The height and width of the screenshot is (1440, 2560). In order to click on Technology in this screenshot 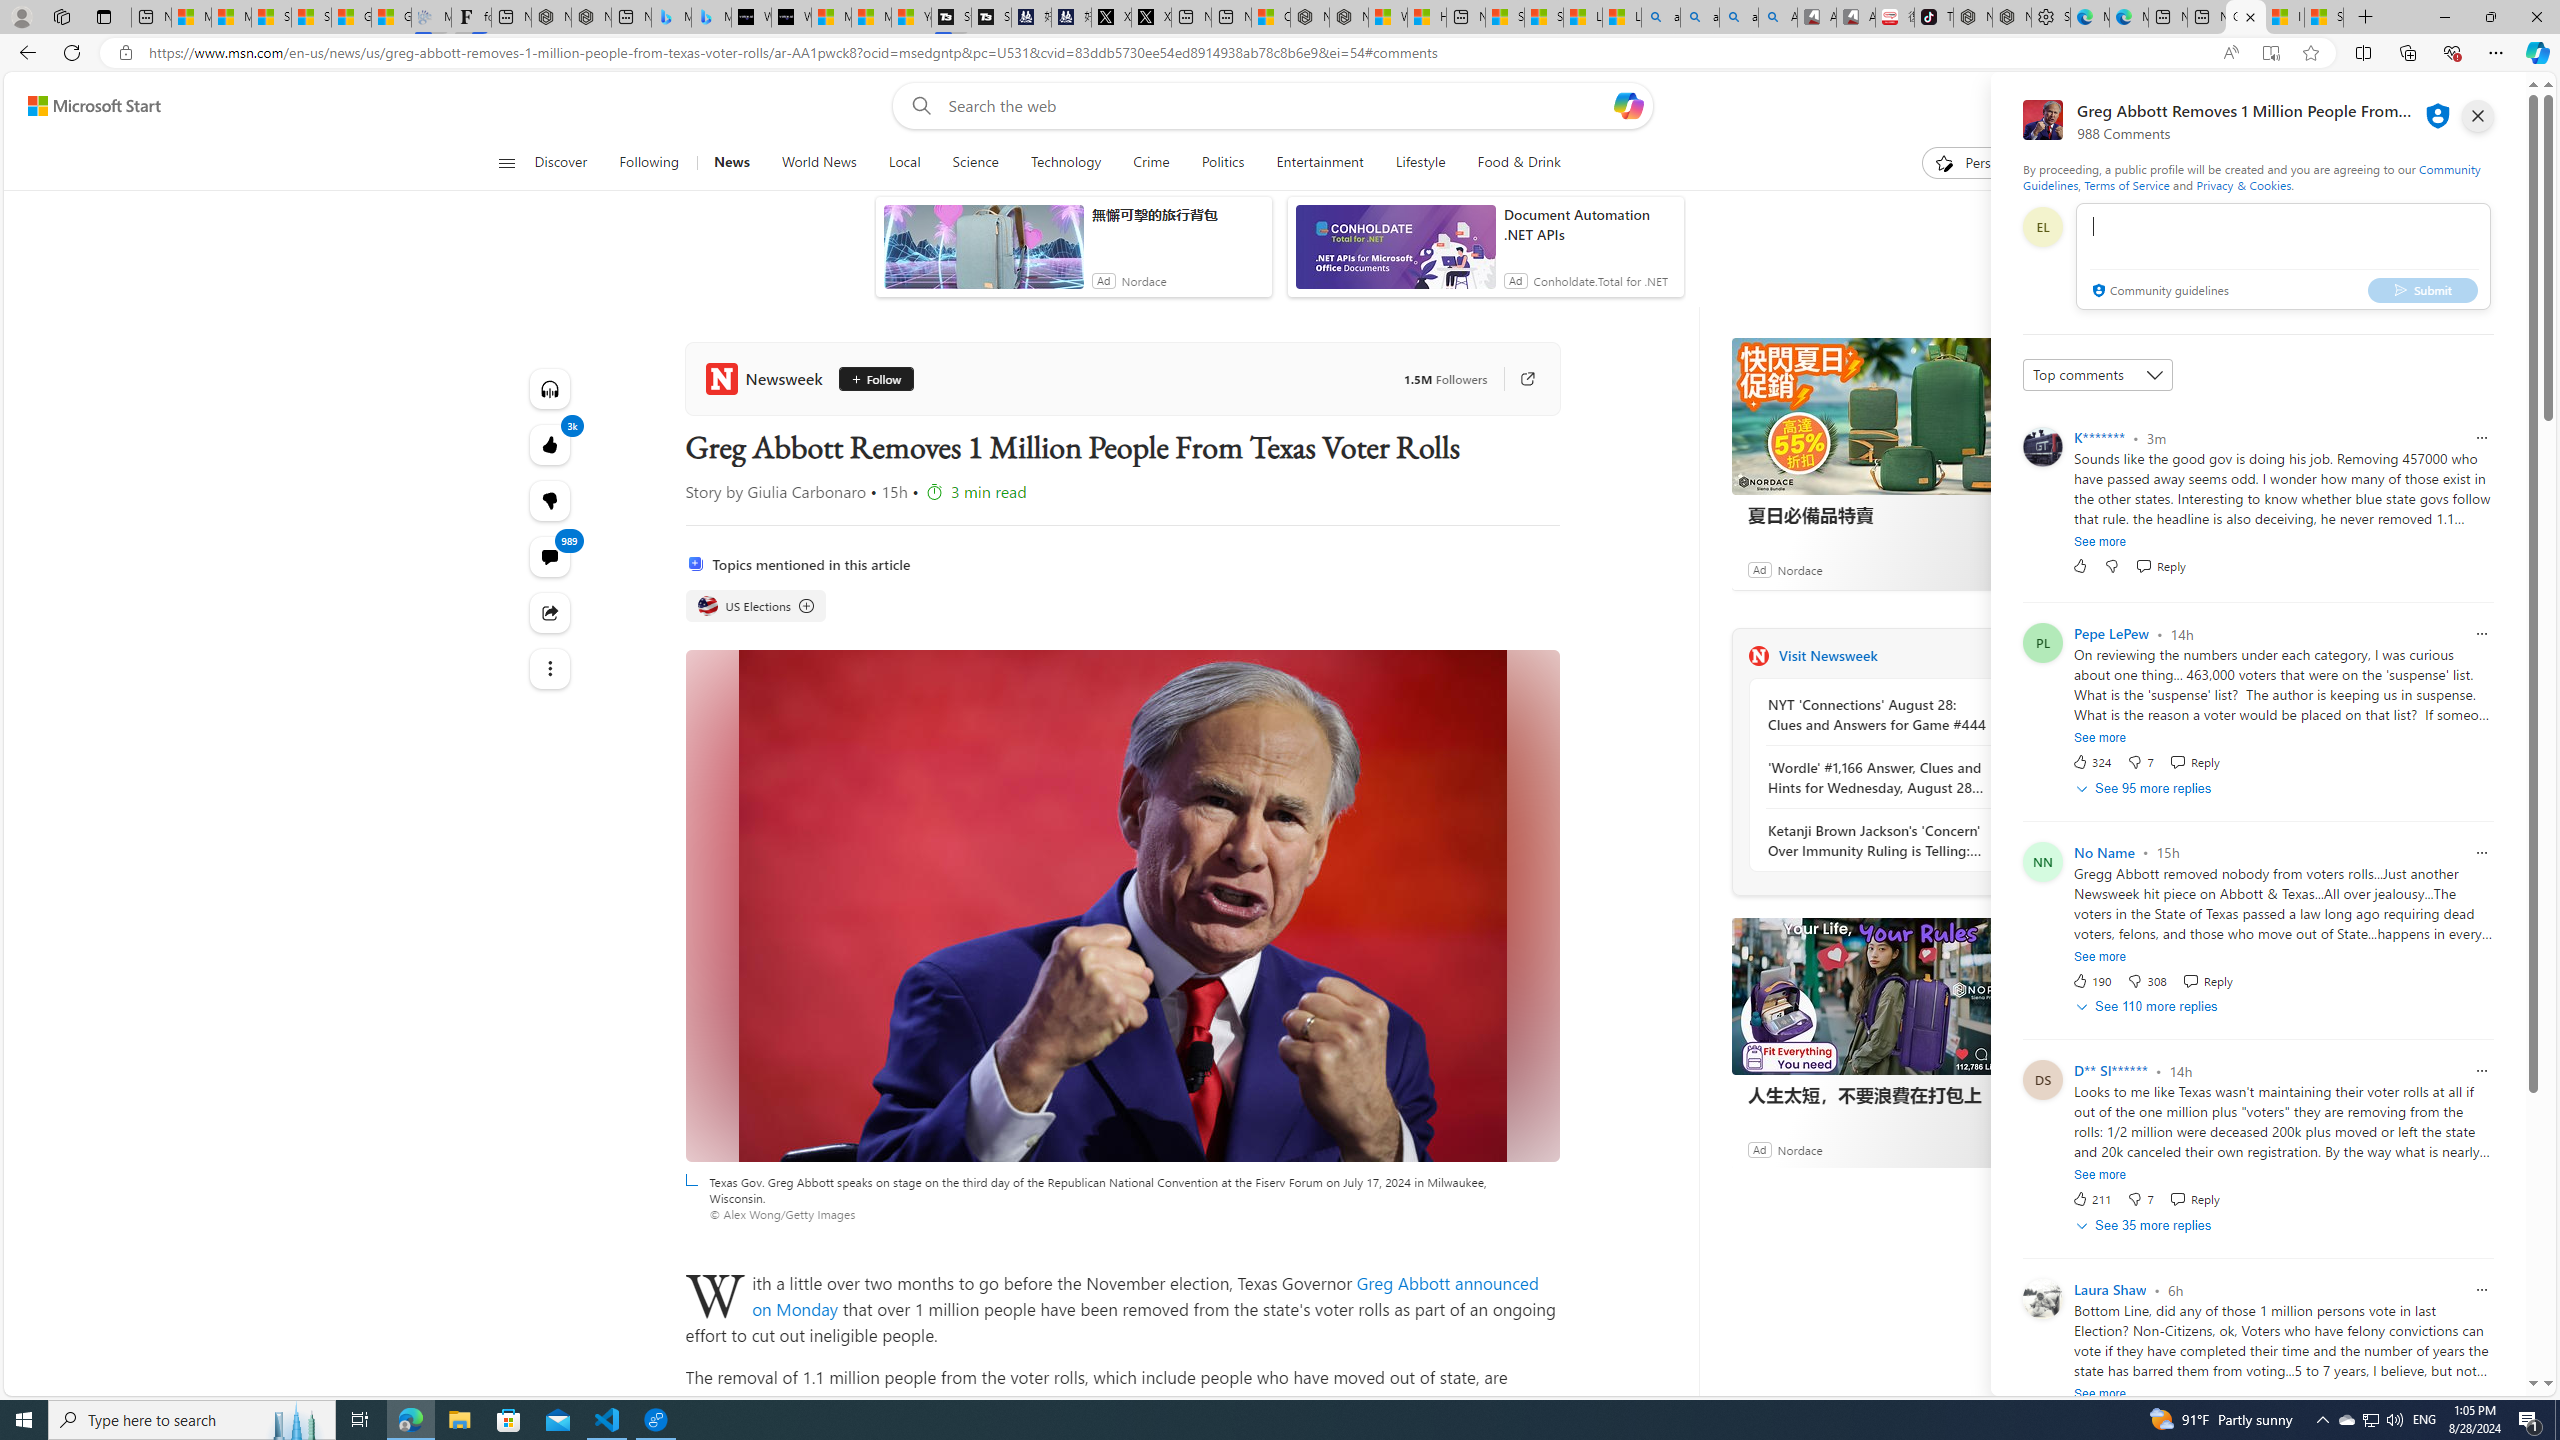, I will do `click(1064, 163)`.